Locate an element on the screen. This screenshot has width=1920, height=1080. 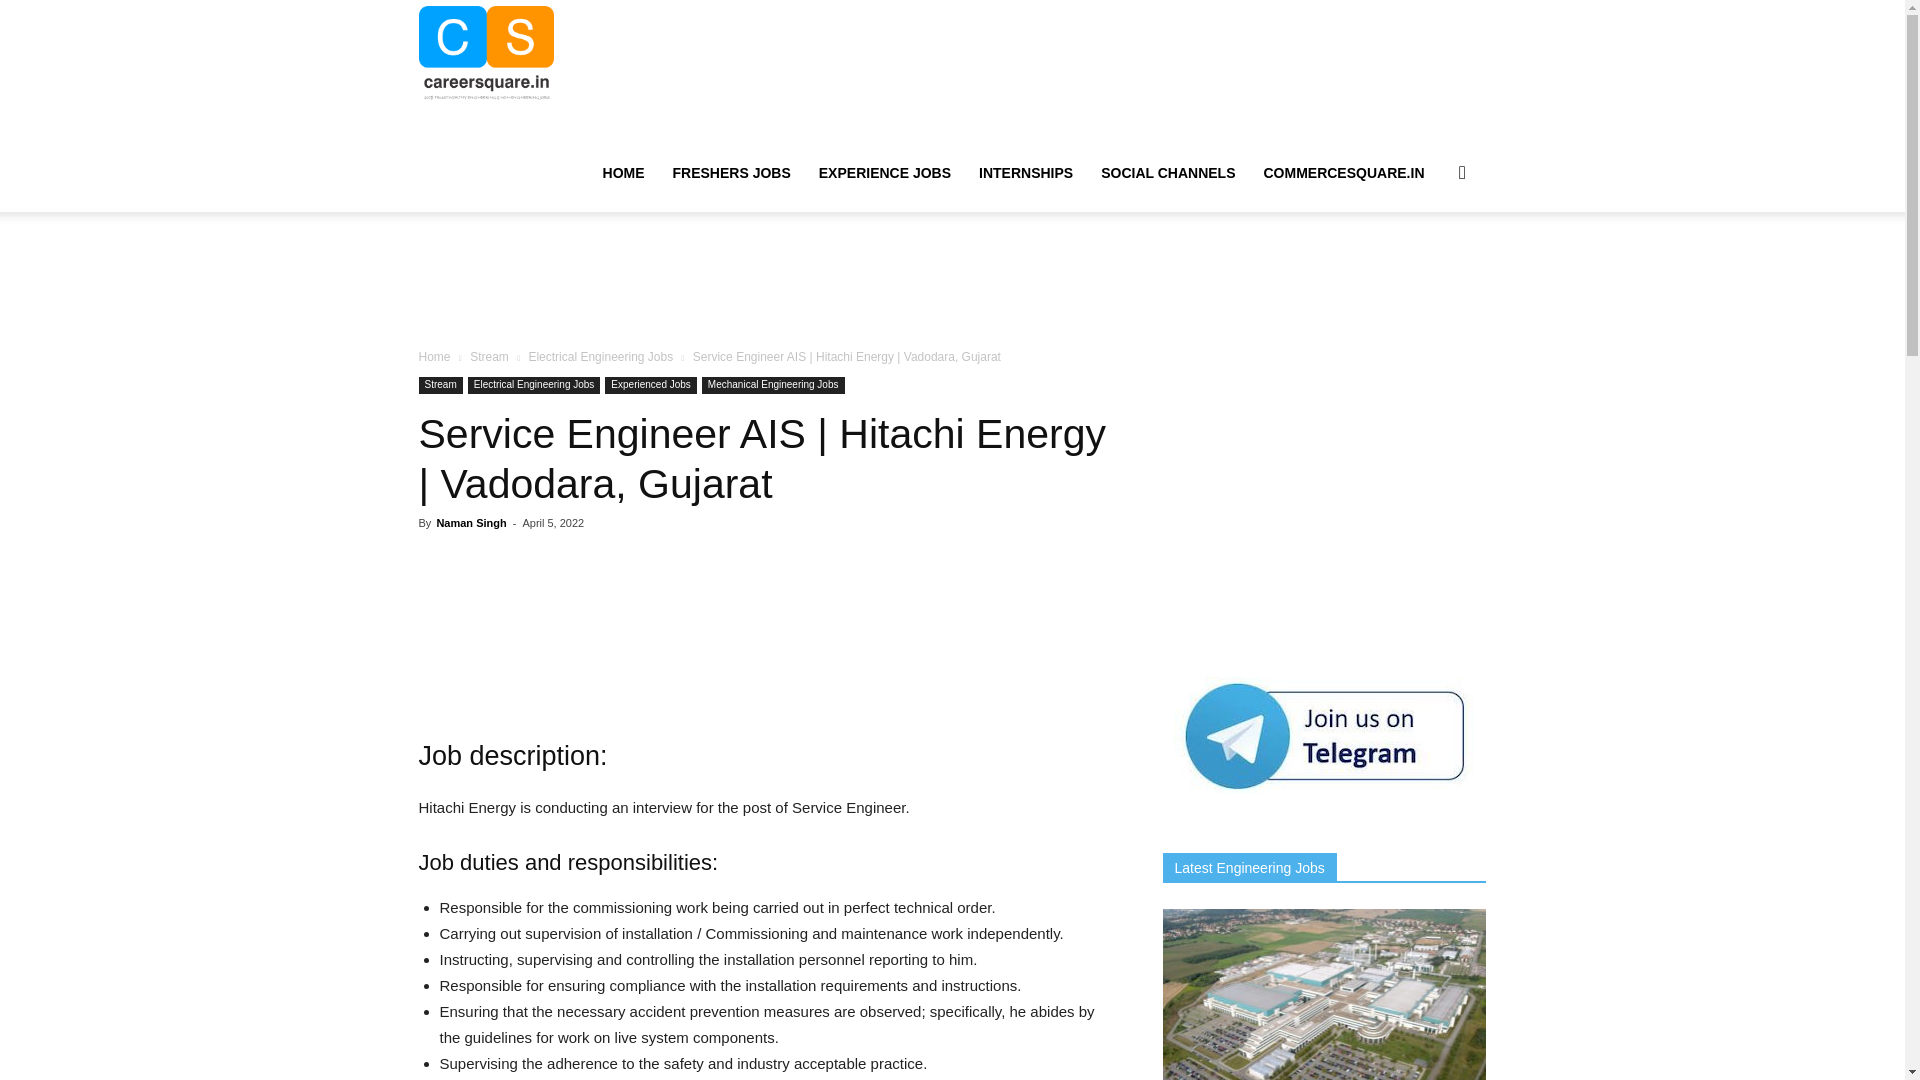
Advertisement is located at coordinates (951, 281).